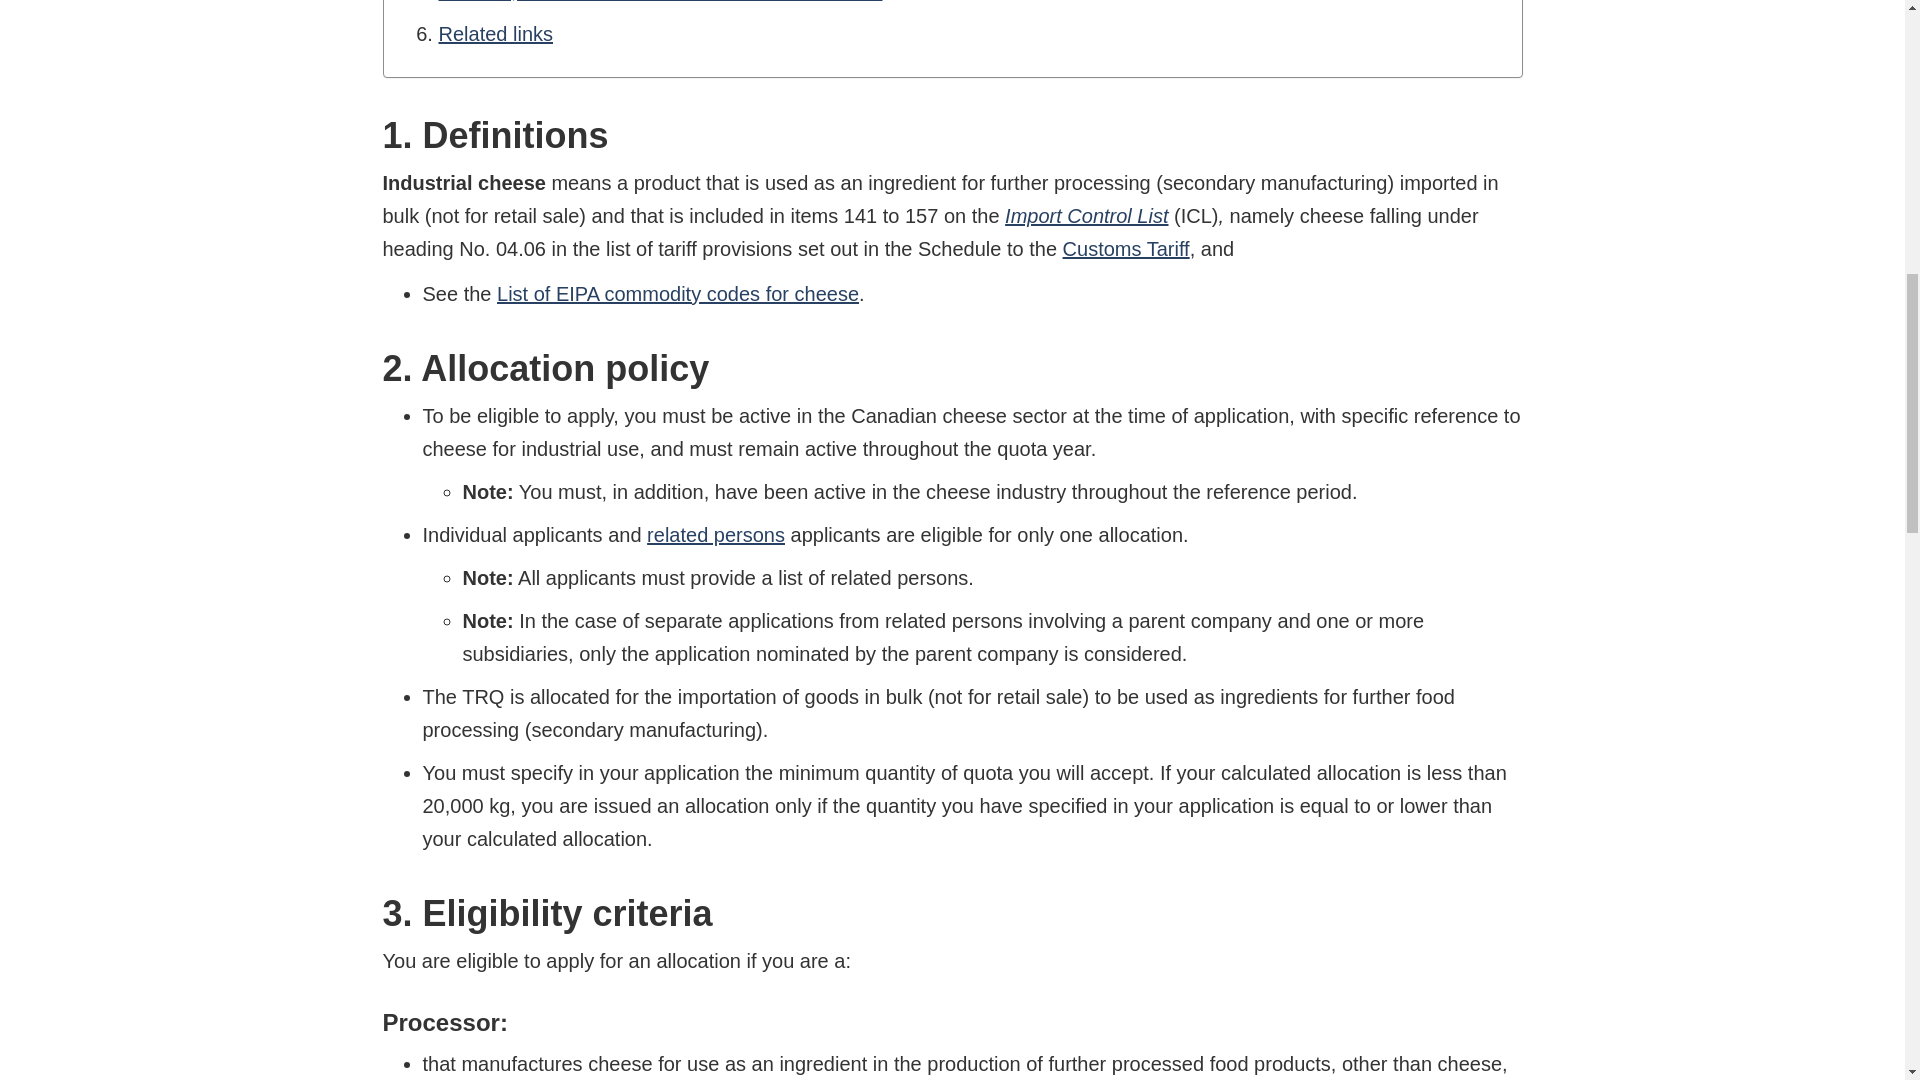  What do you see at coordinates (678, 293) in the screenshot?
I see `List of EIPA commodity codes for cheese` at bounding box center [678, 293].